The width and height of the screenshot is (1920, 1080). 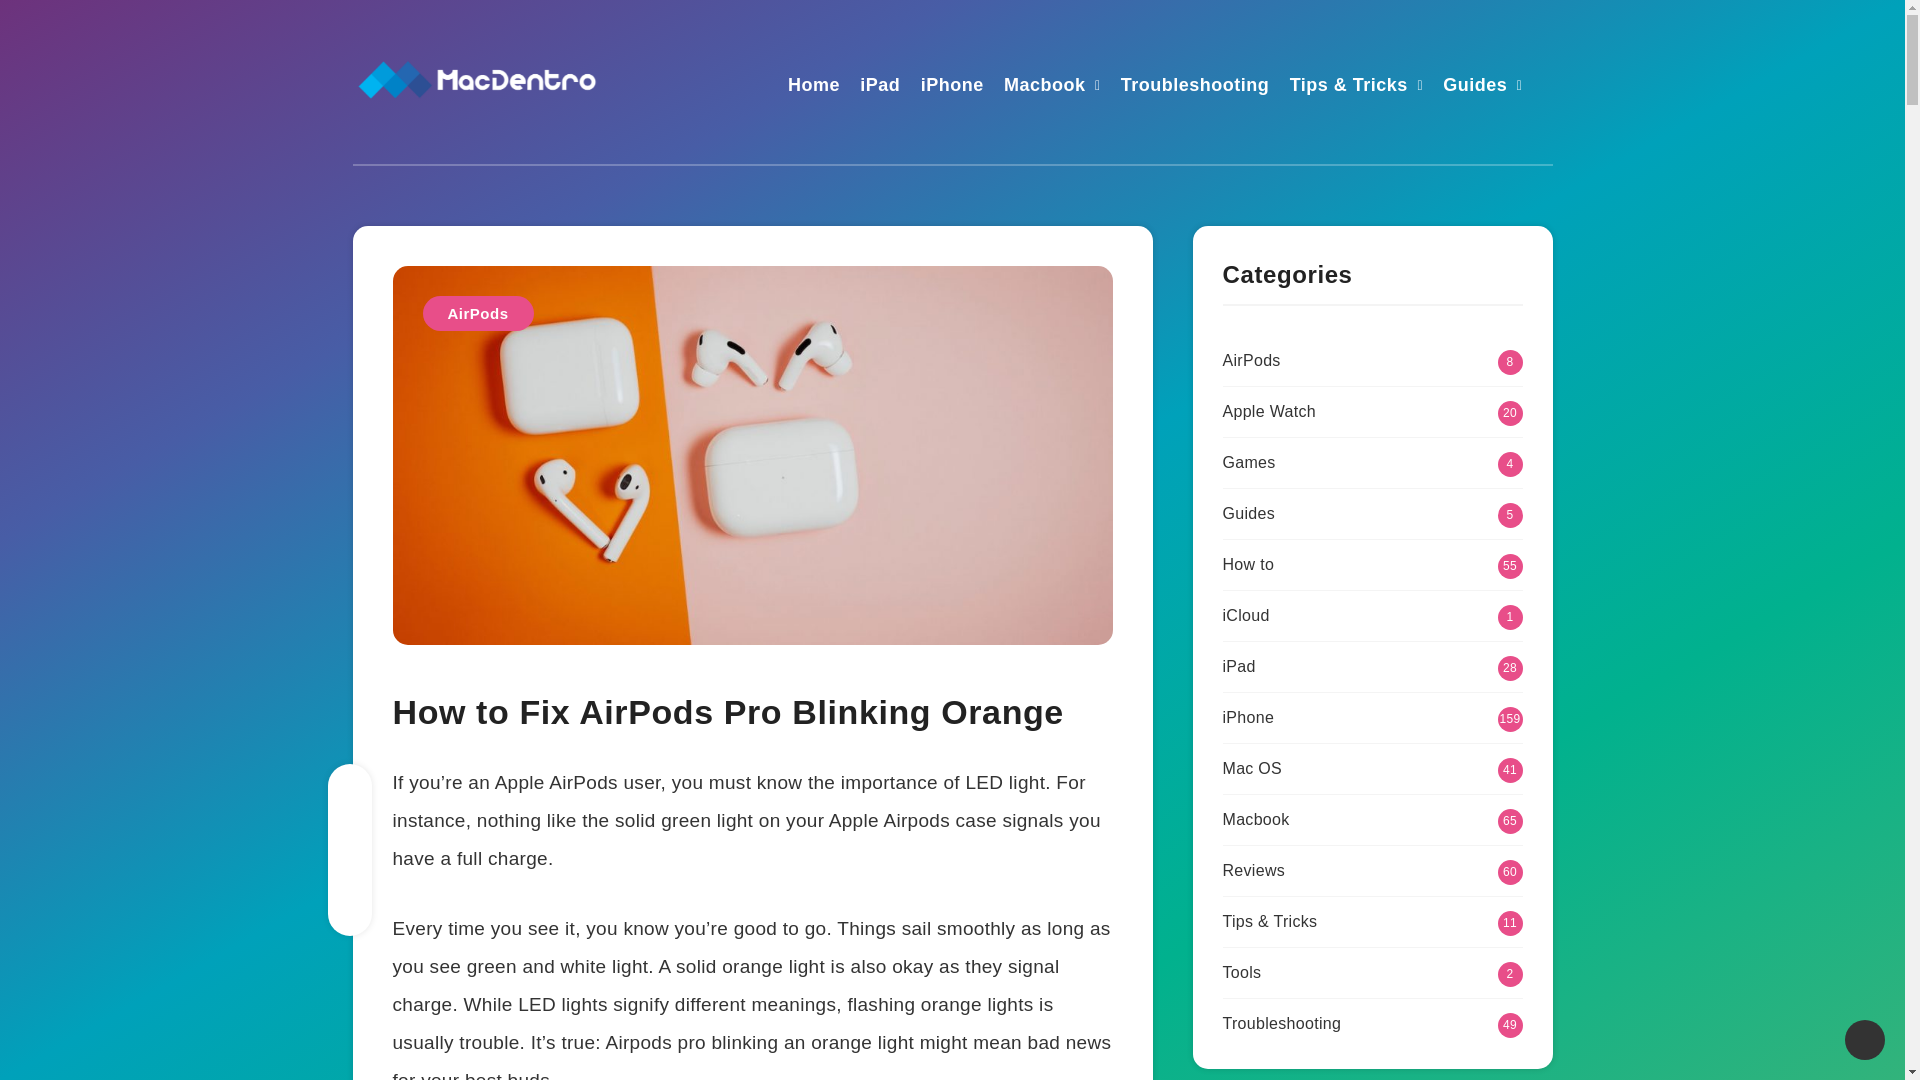 What do you see at coordinates (952, 87) in the screenshot?
I see `iPhone` at bounding box center [952, 87].